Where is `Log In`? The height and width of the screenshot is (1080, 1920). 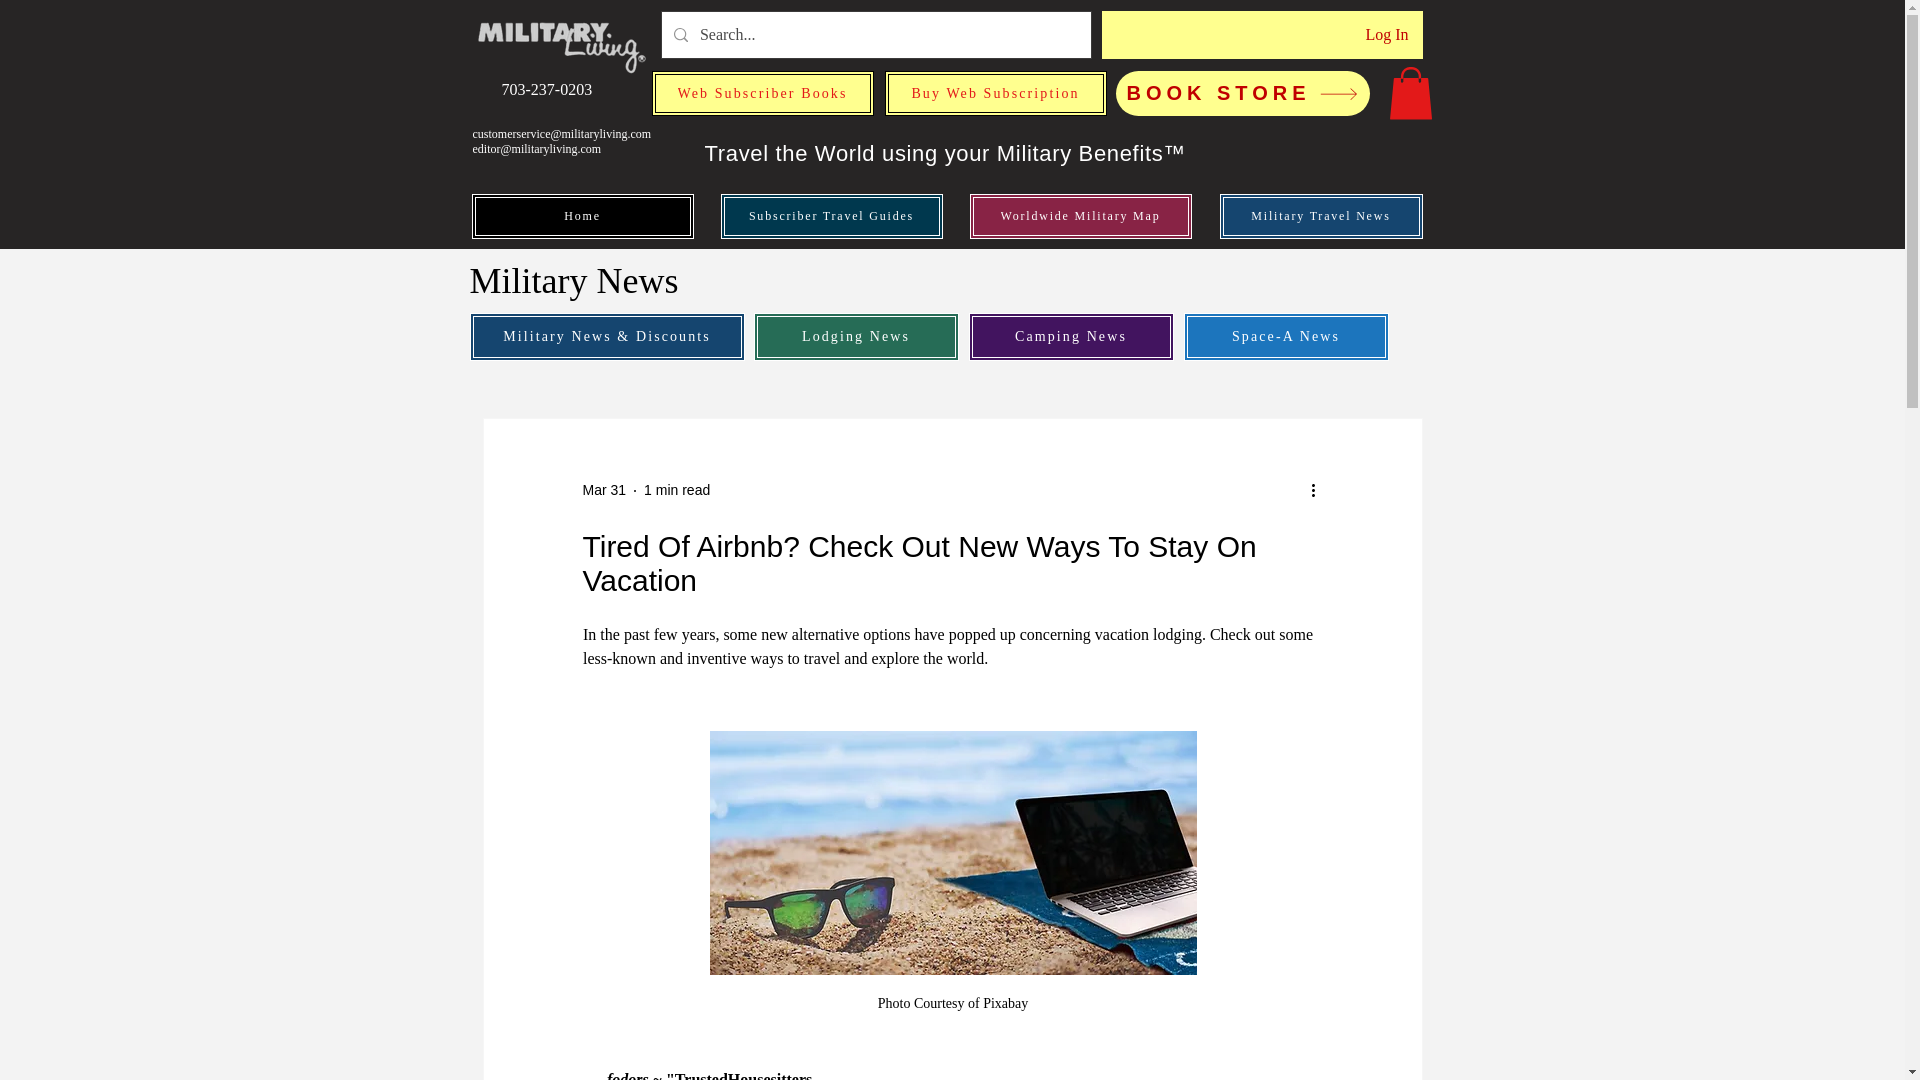 Log In is located at coordinates (1386, 34).